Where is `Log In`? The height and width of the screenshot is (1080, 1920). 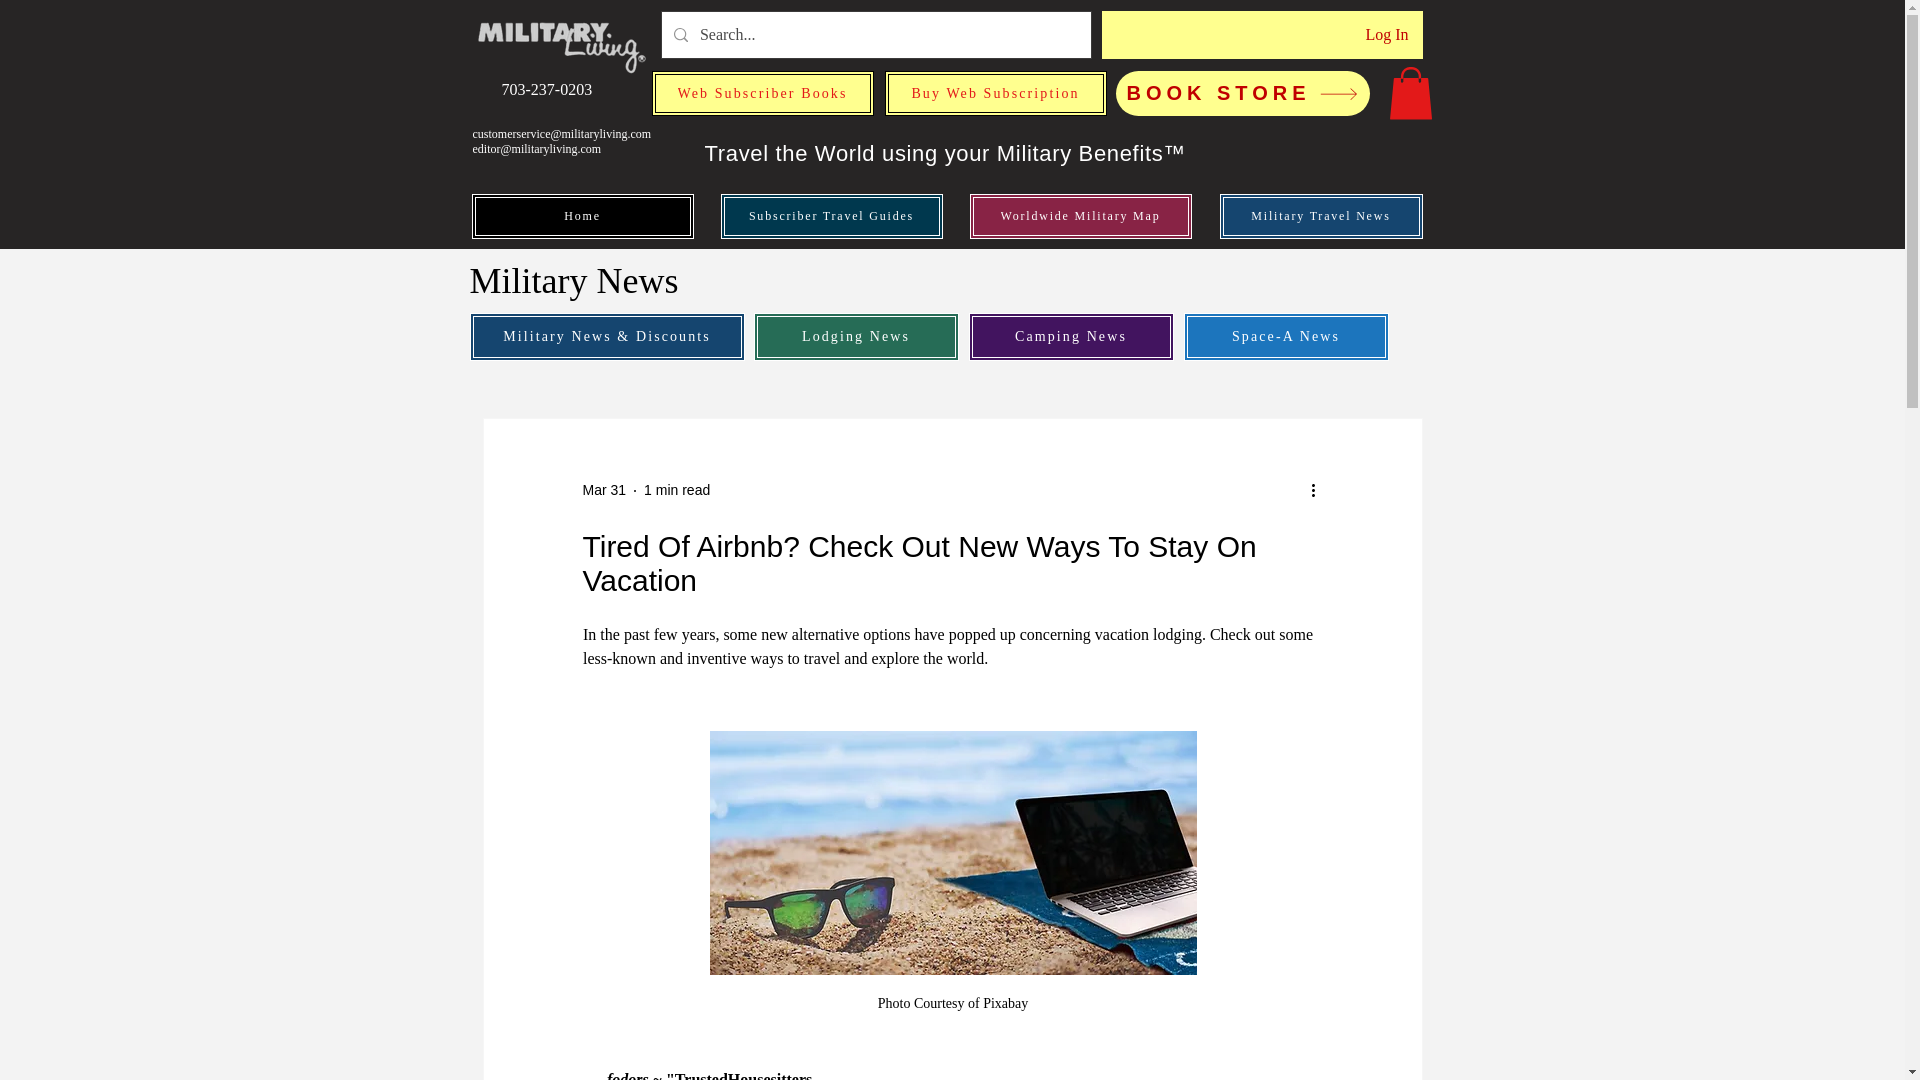 Log In is located at coordinates (1386, 34).